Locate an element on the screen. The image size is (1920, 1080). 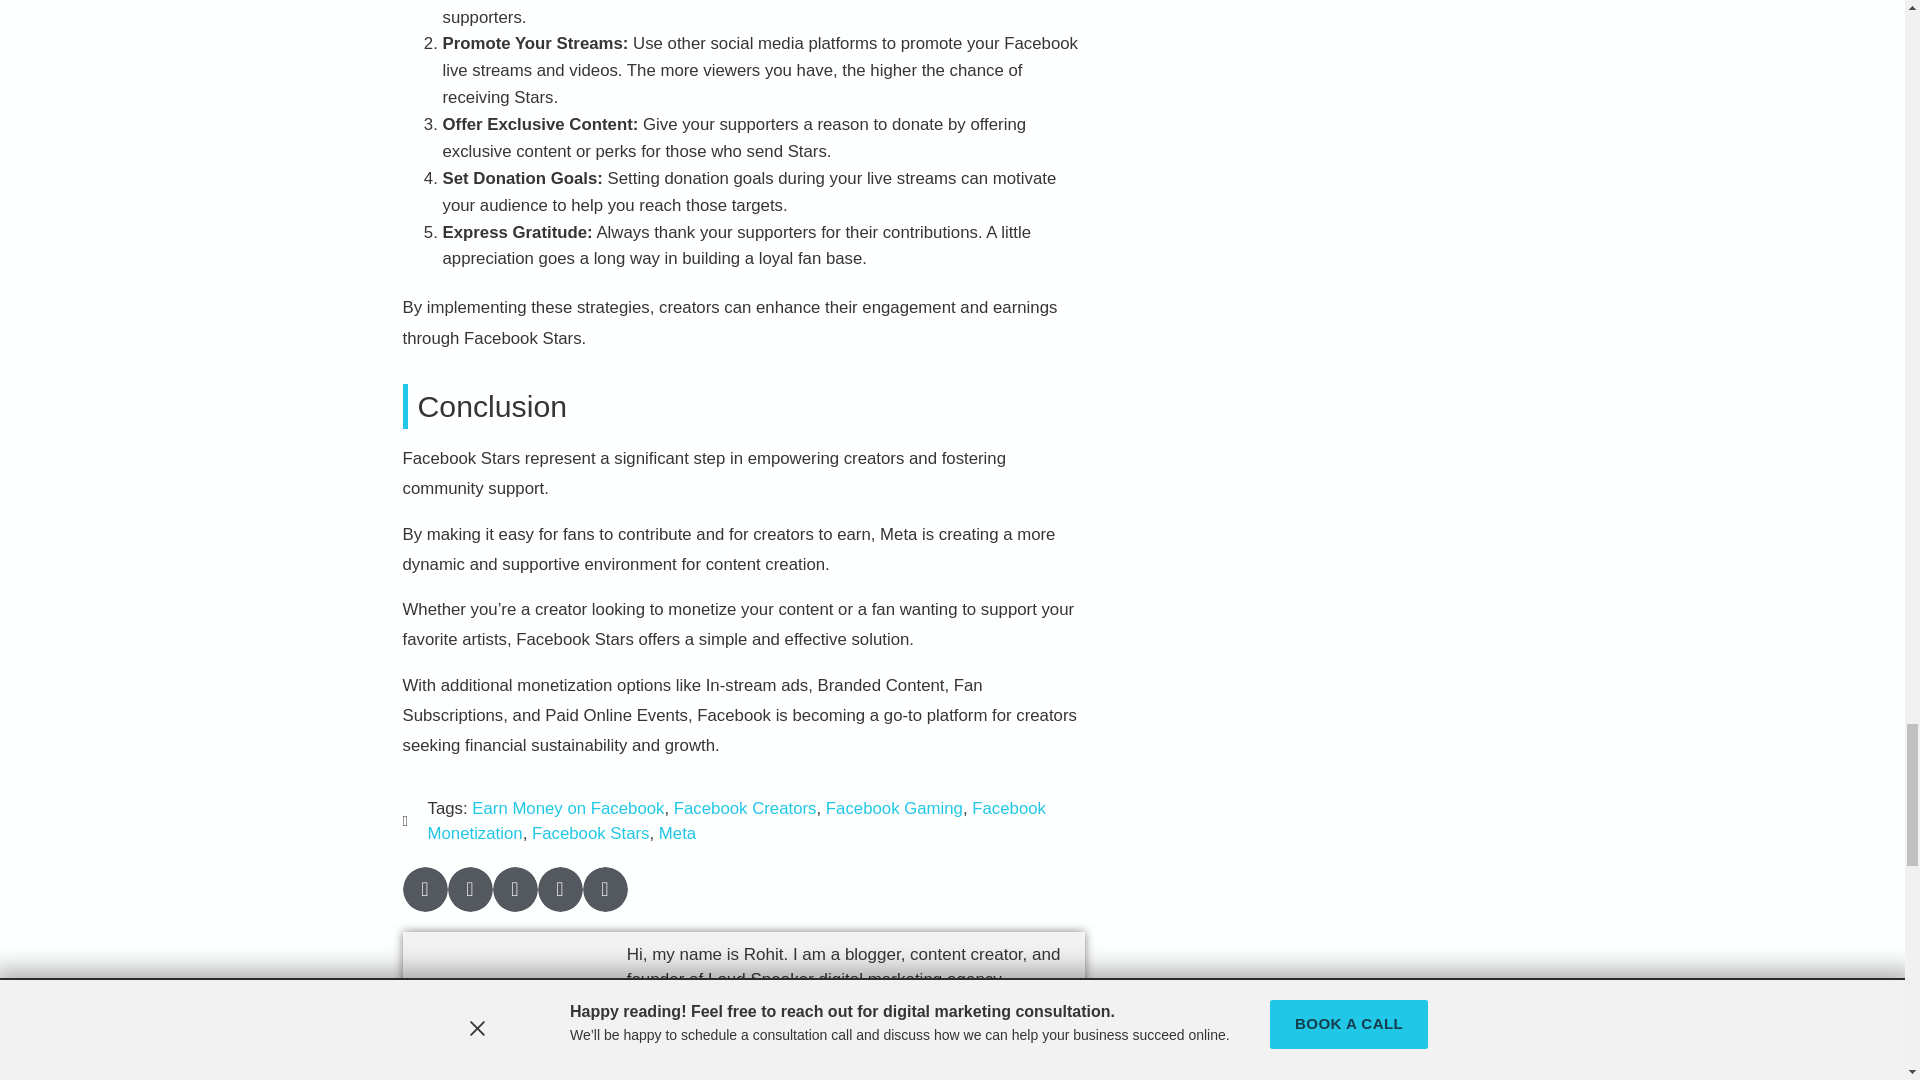
Facebook Monetization is located at coordinates (737, 821).